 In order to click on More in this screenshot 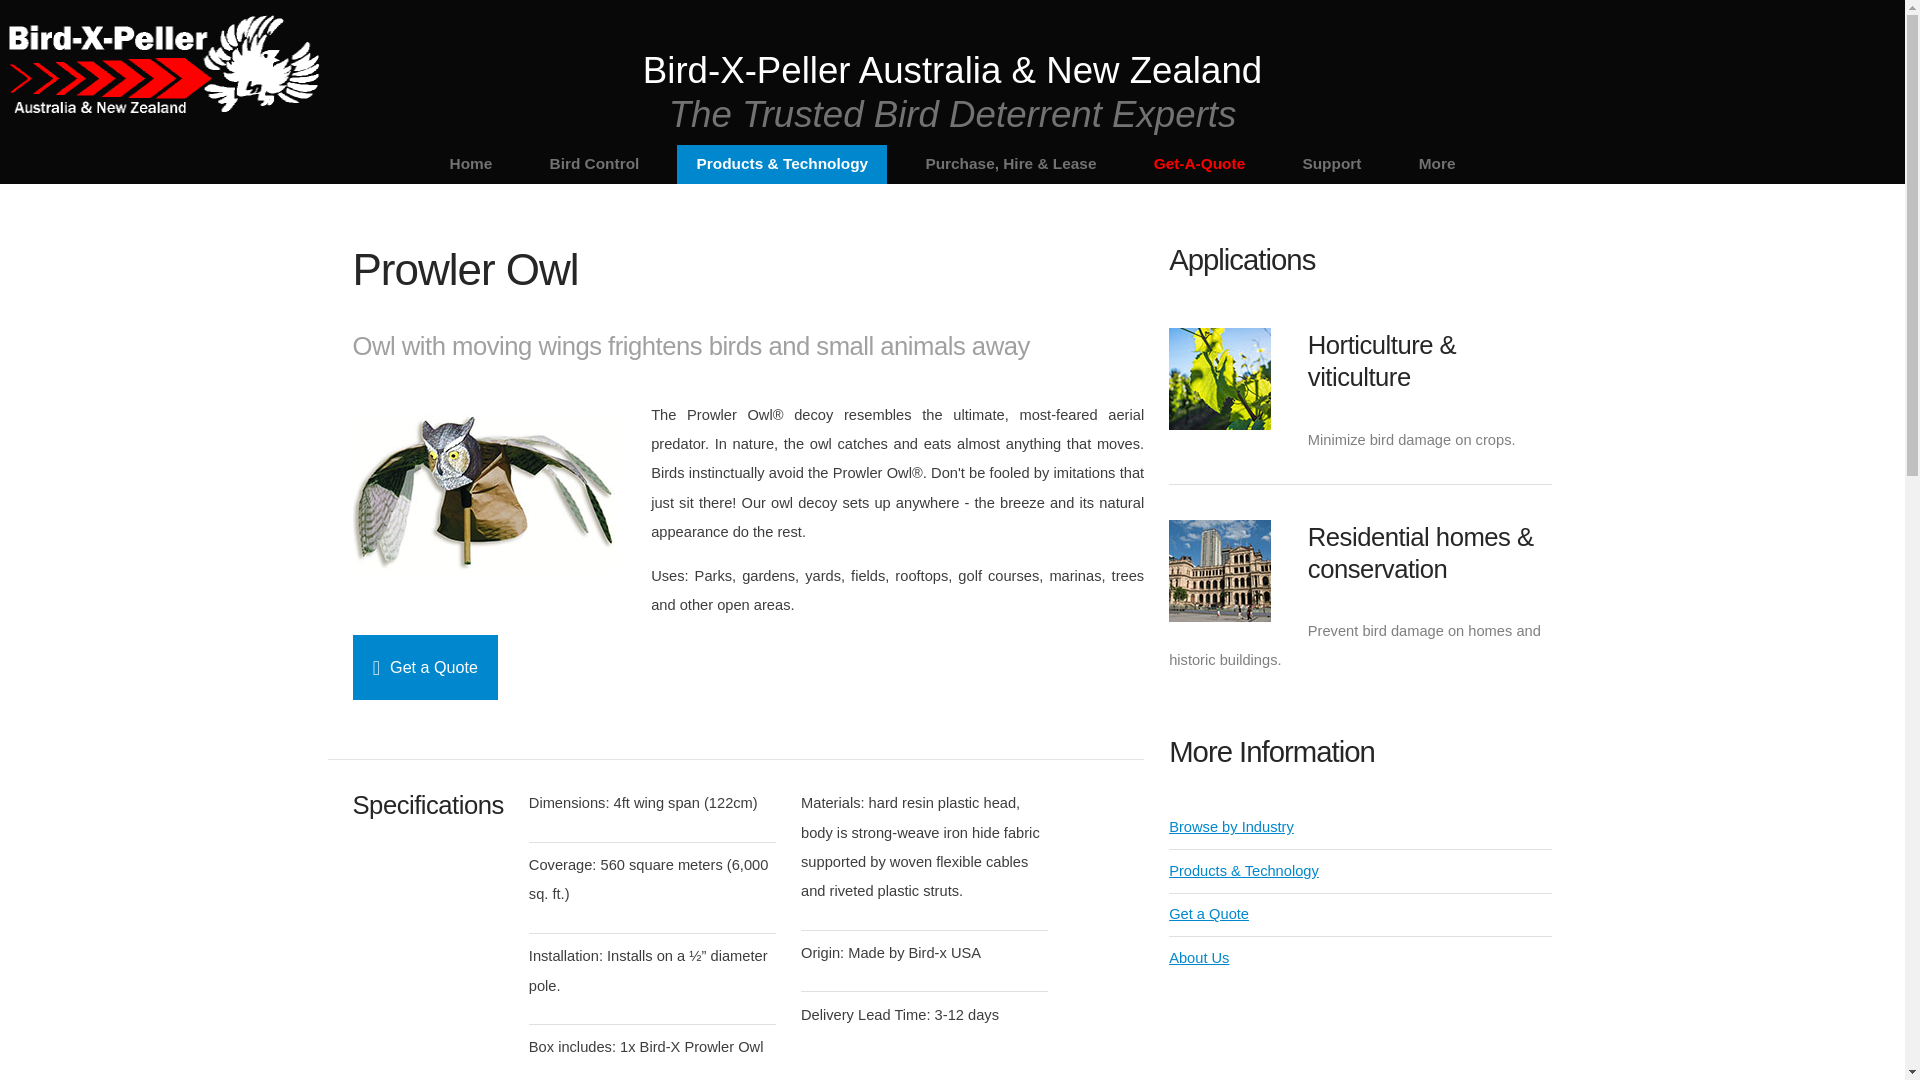, I will do `click(1436, 164)`.